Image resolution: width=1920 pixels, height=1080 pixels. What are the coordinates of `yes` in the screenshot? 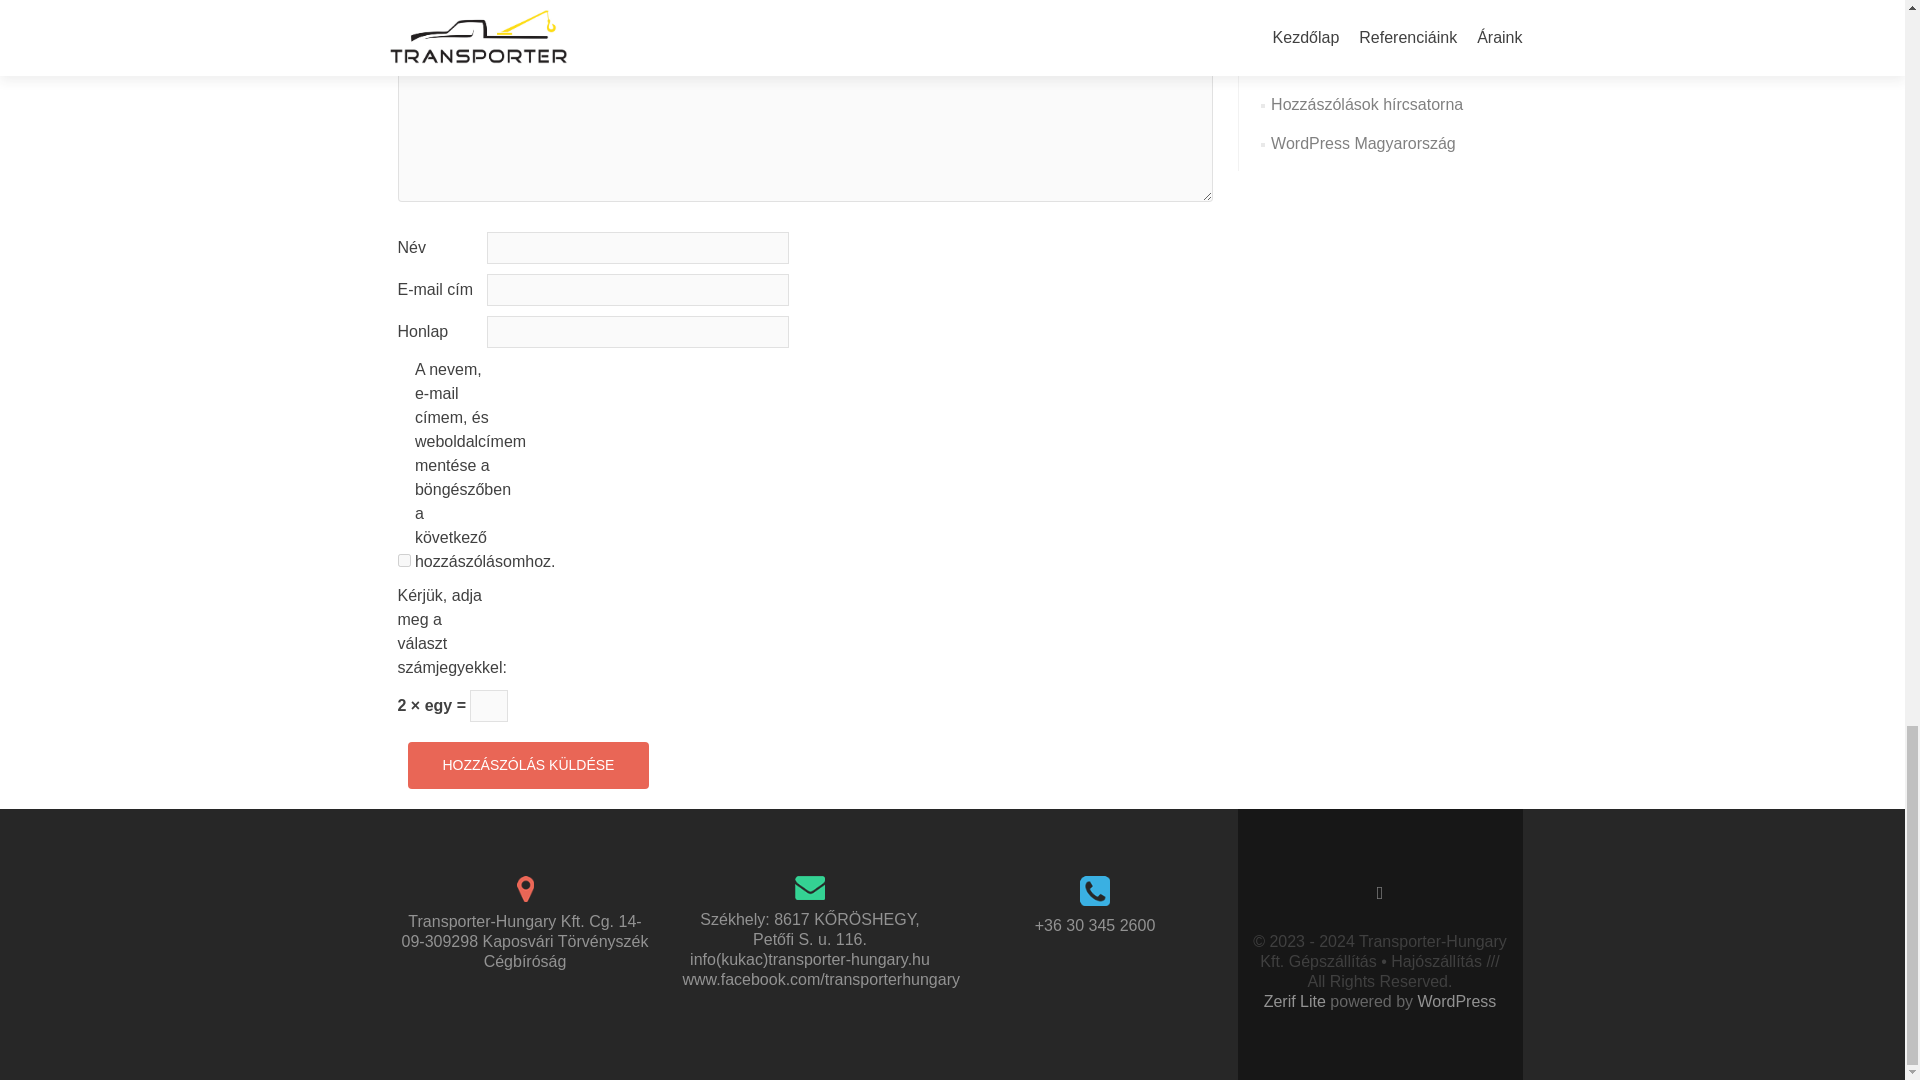 It's located at (404, 560).